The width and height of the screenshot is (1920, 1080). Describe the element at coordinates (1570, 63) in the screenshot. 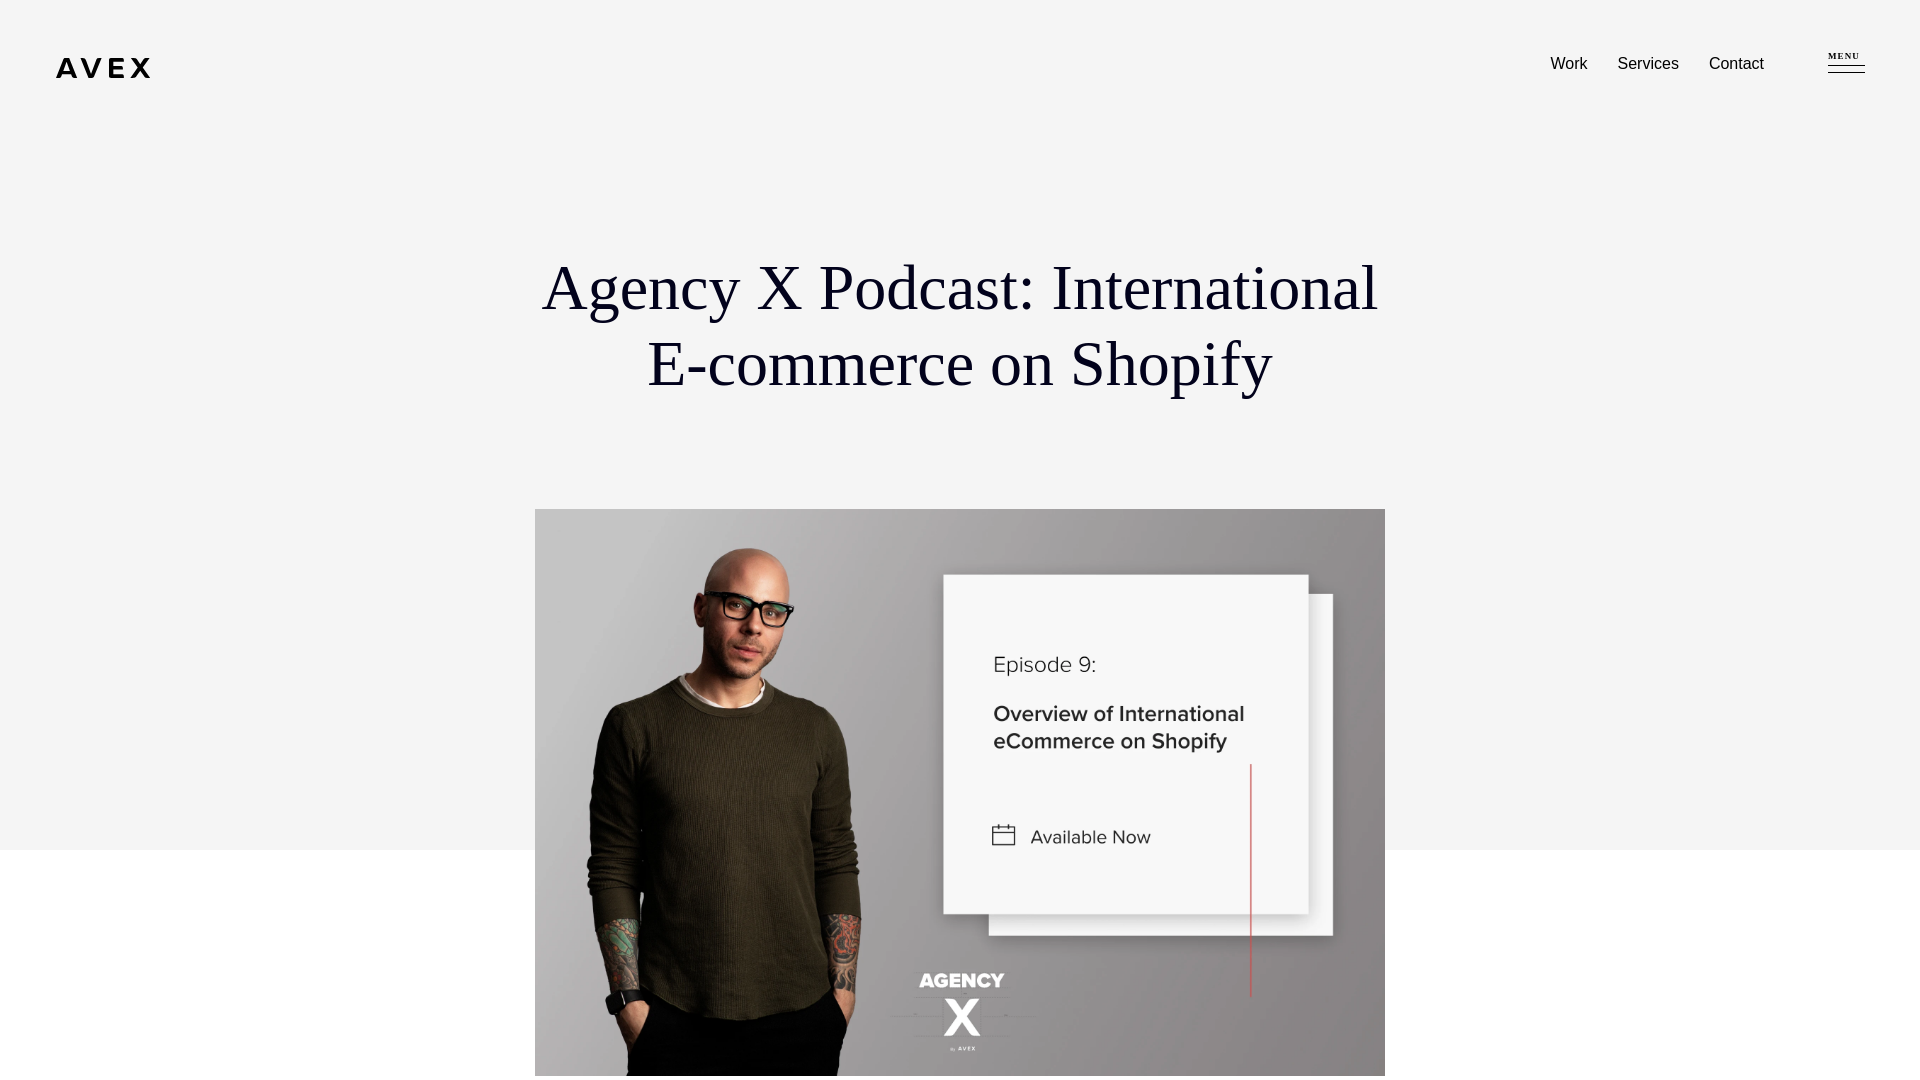

I see `Work` at that location.